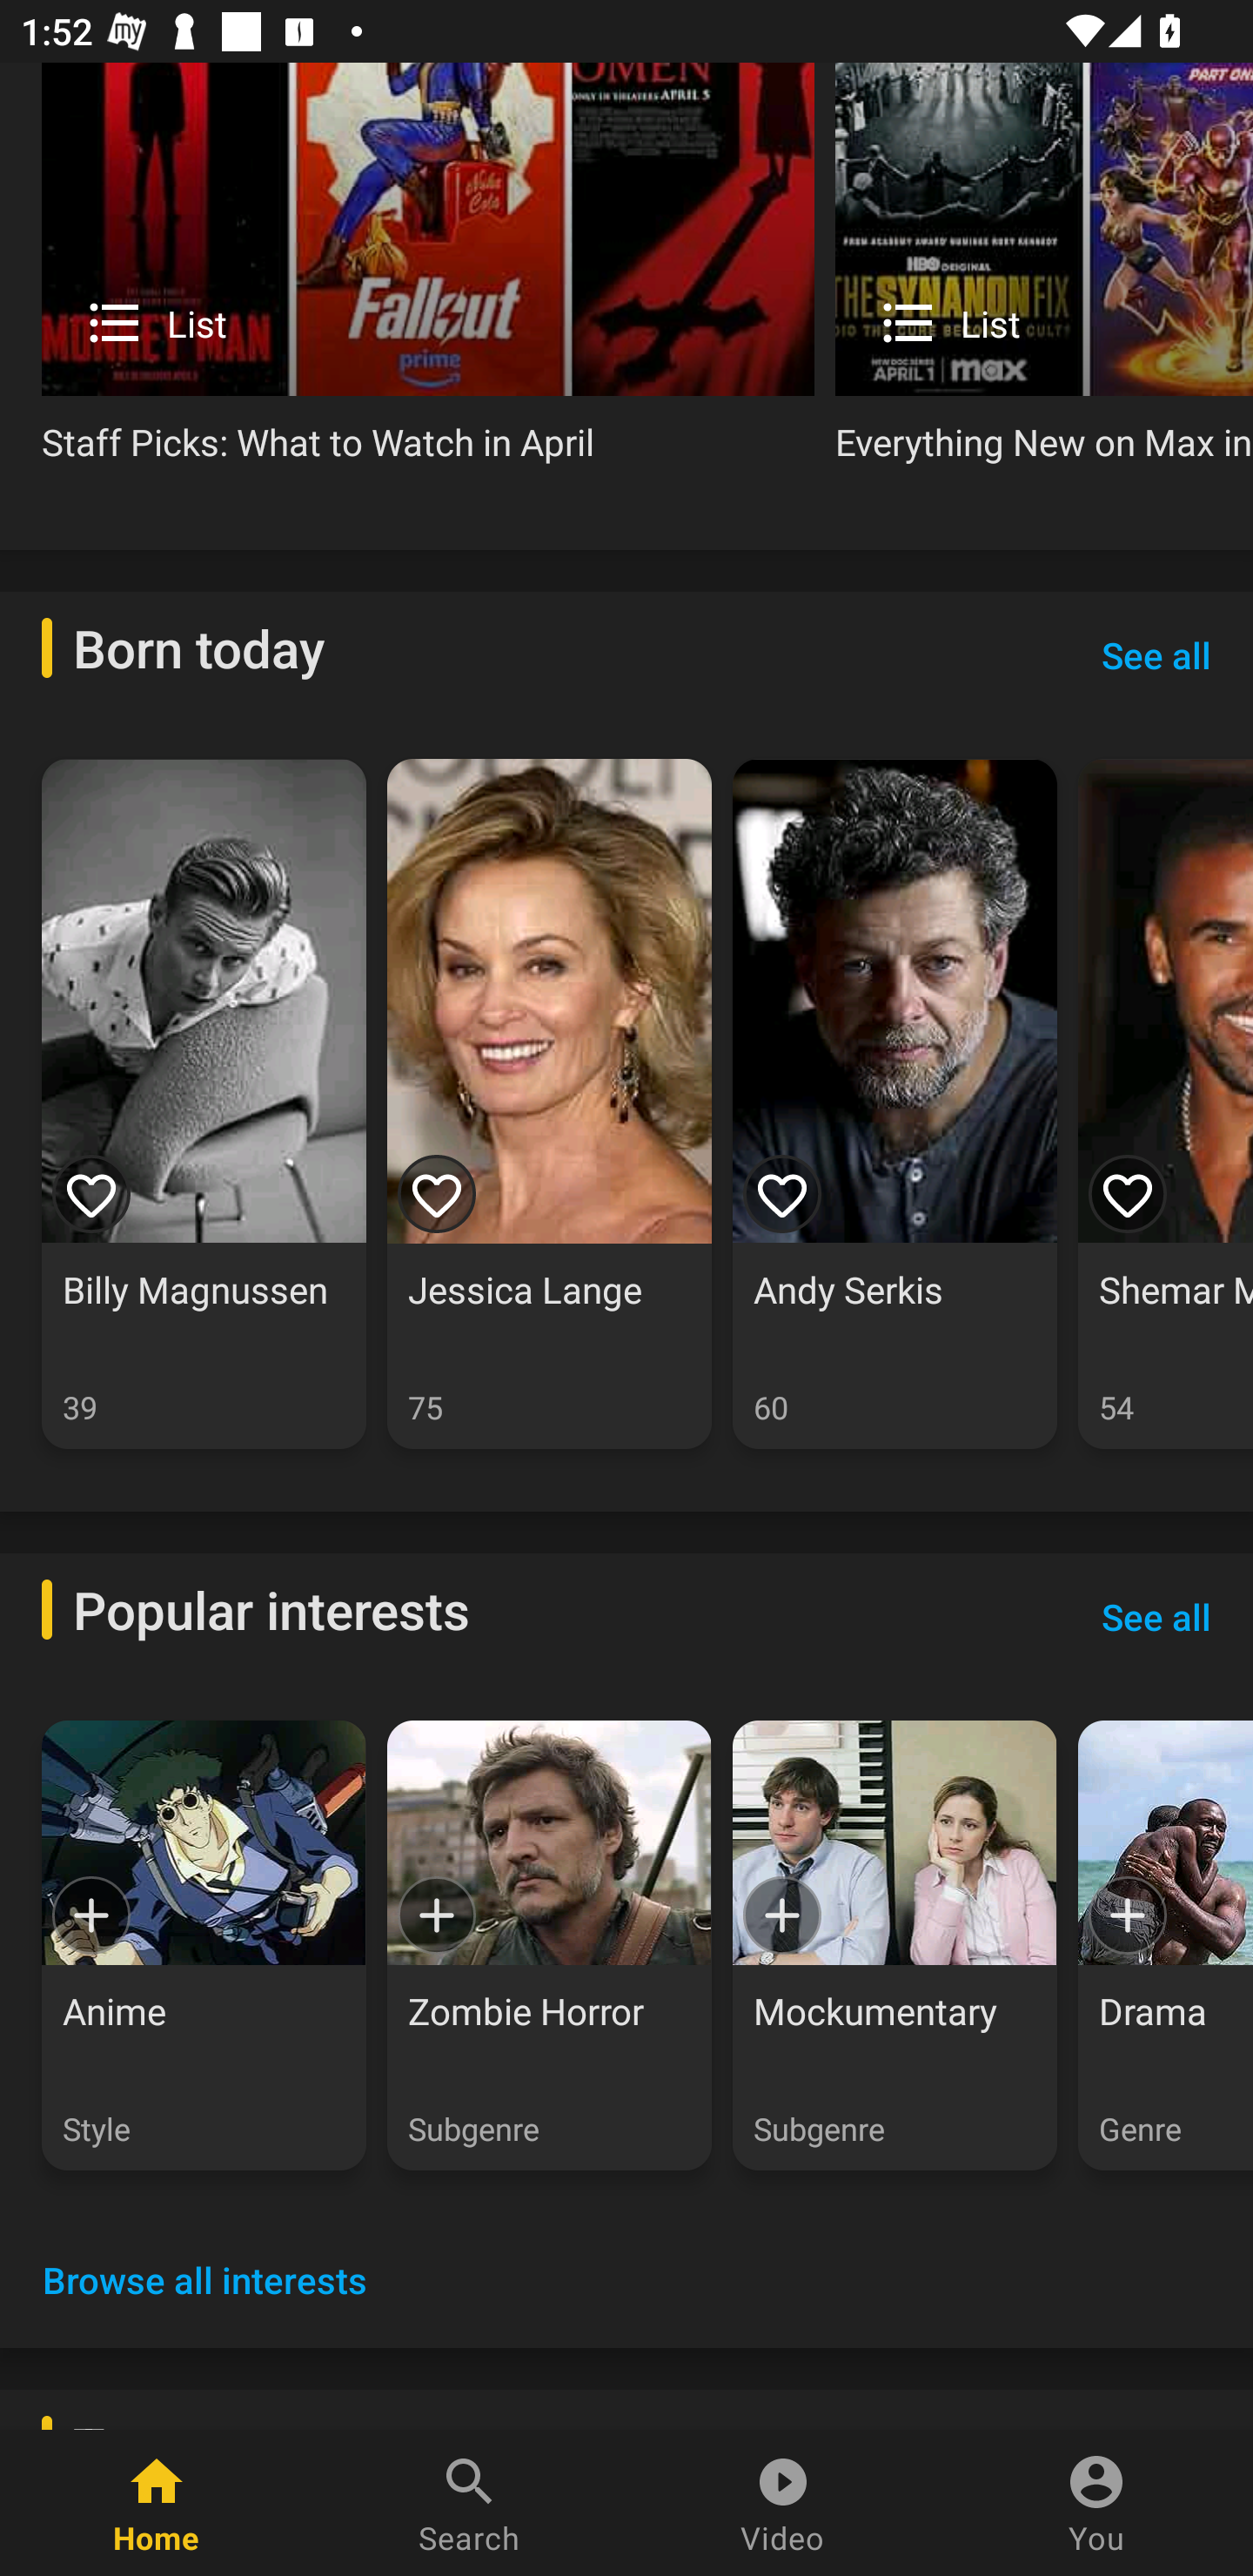 The width and height of the screenshot is (1253, 2576). What do you see at coordinates (470, 2503) in the screenshot?
I see `Search` at bounding box center [470, 2503].